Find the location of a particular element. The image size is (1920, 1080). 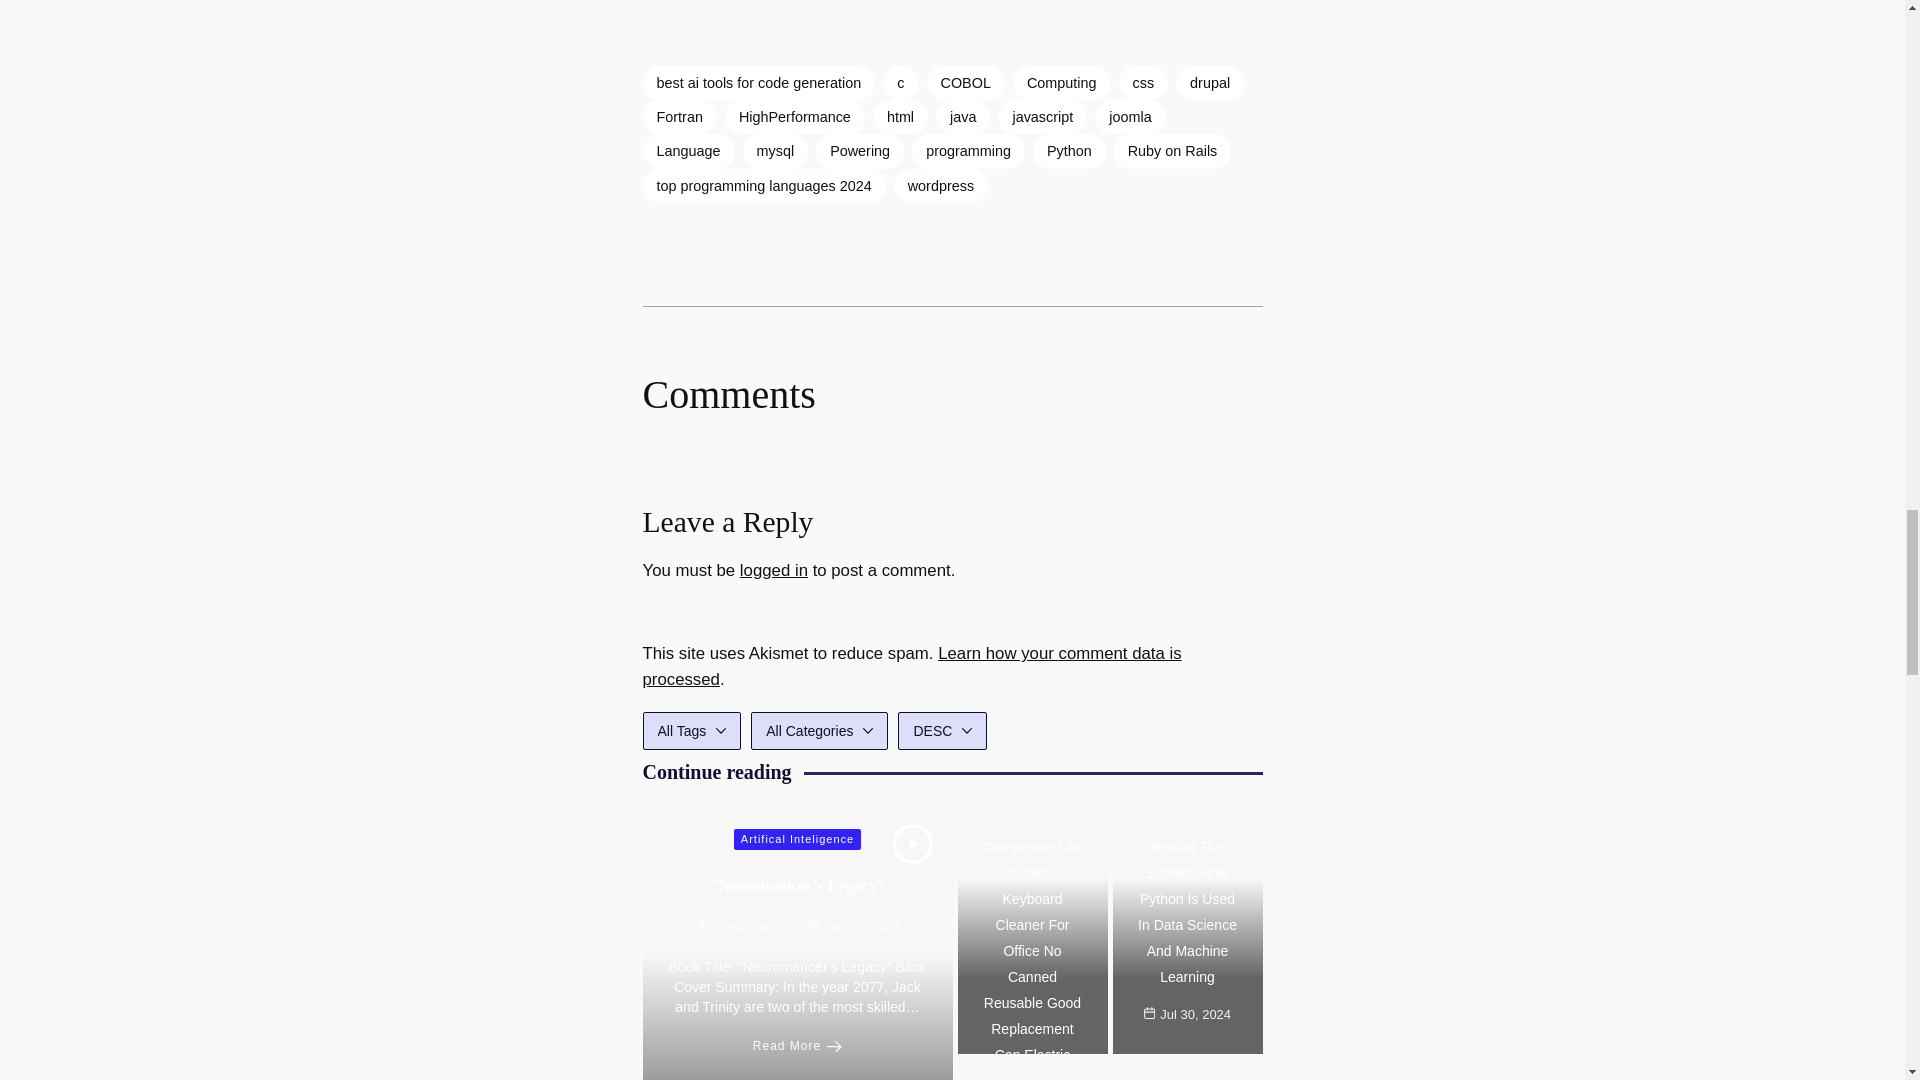

Computing is located at coordinates (1062, 82).